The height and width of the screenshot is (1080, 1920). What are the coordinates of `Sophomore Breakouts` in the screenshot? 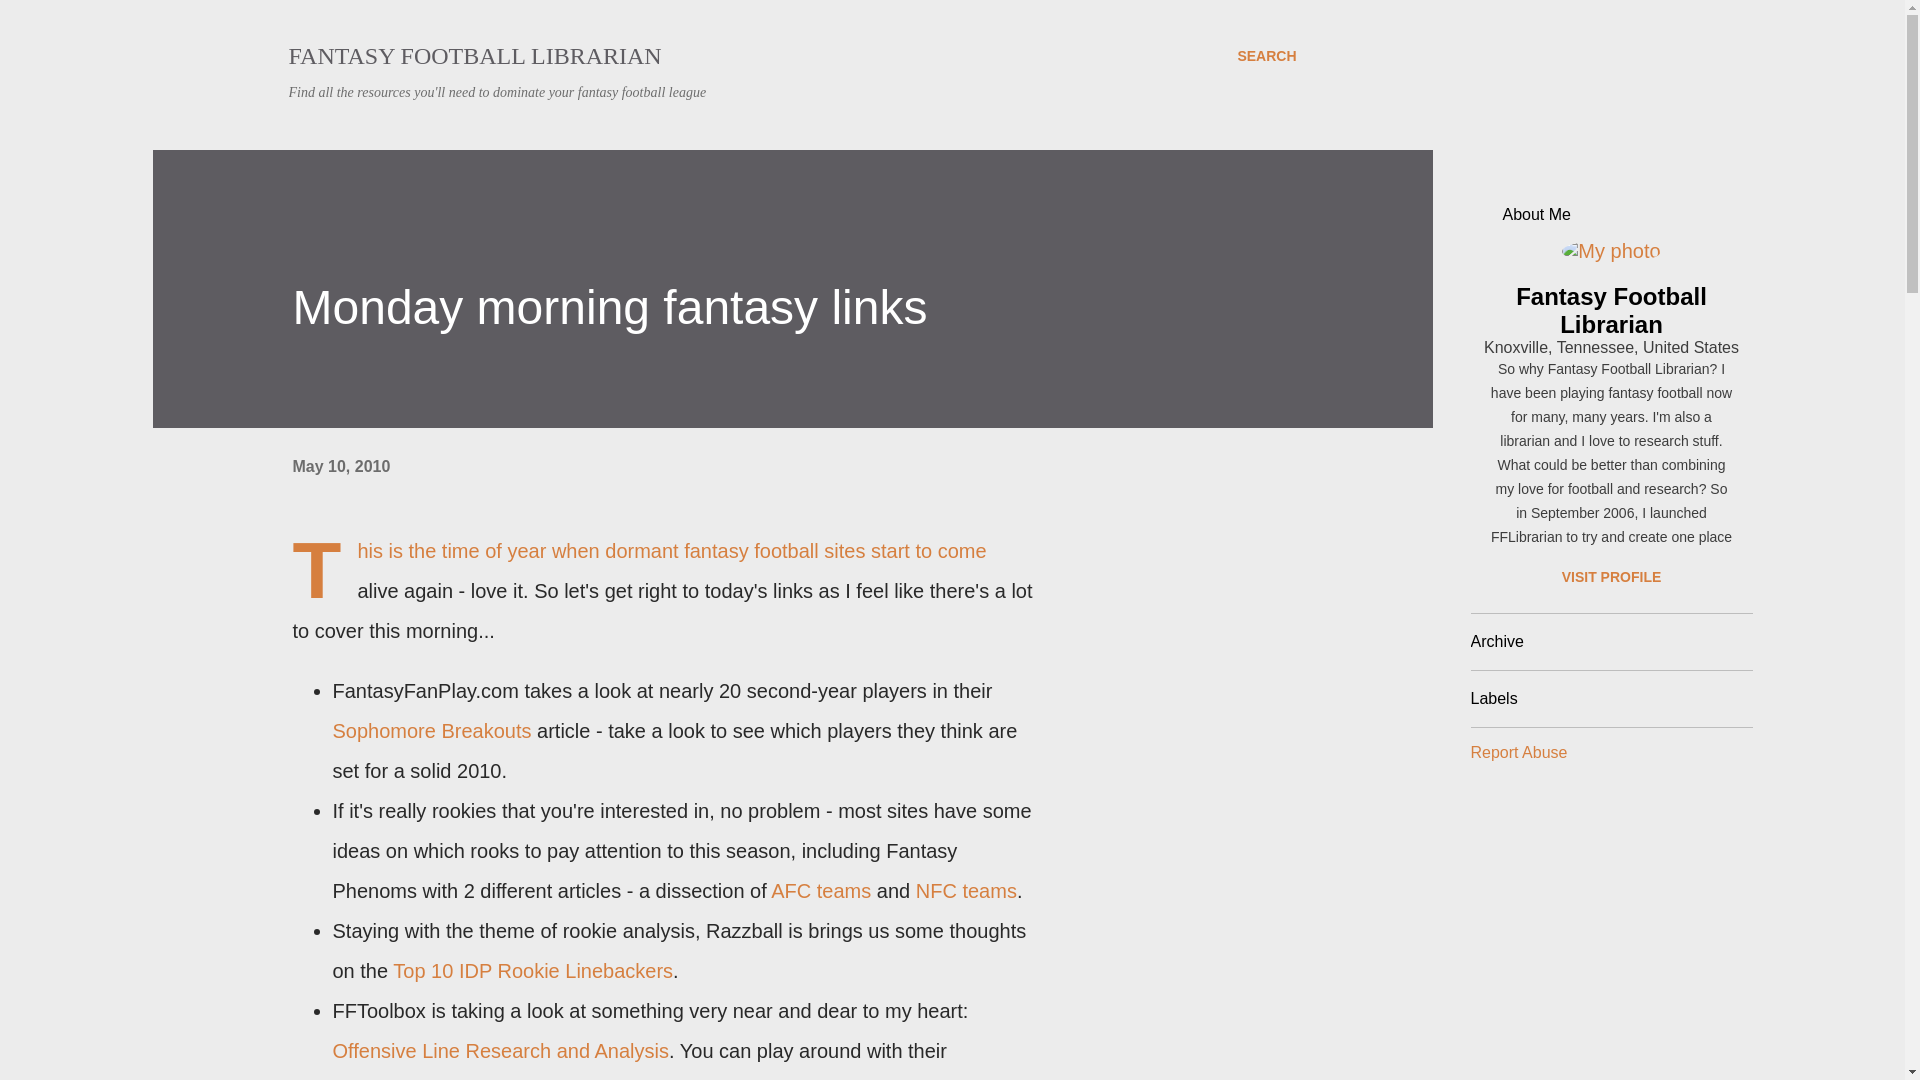 It's located at (434, 730).